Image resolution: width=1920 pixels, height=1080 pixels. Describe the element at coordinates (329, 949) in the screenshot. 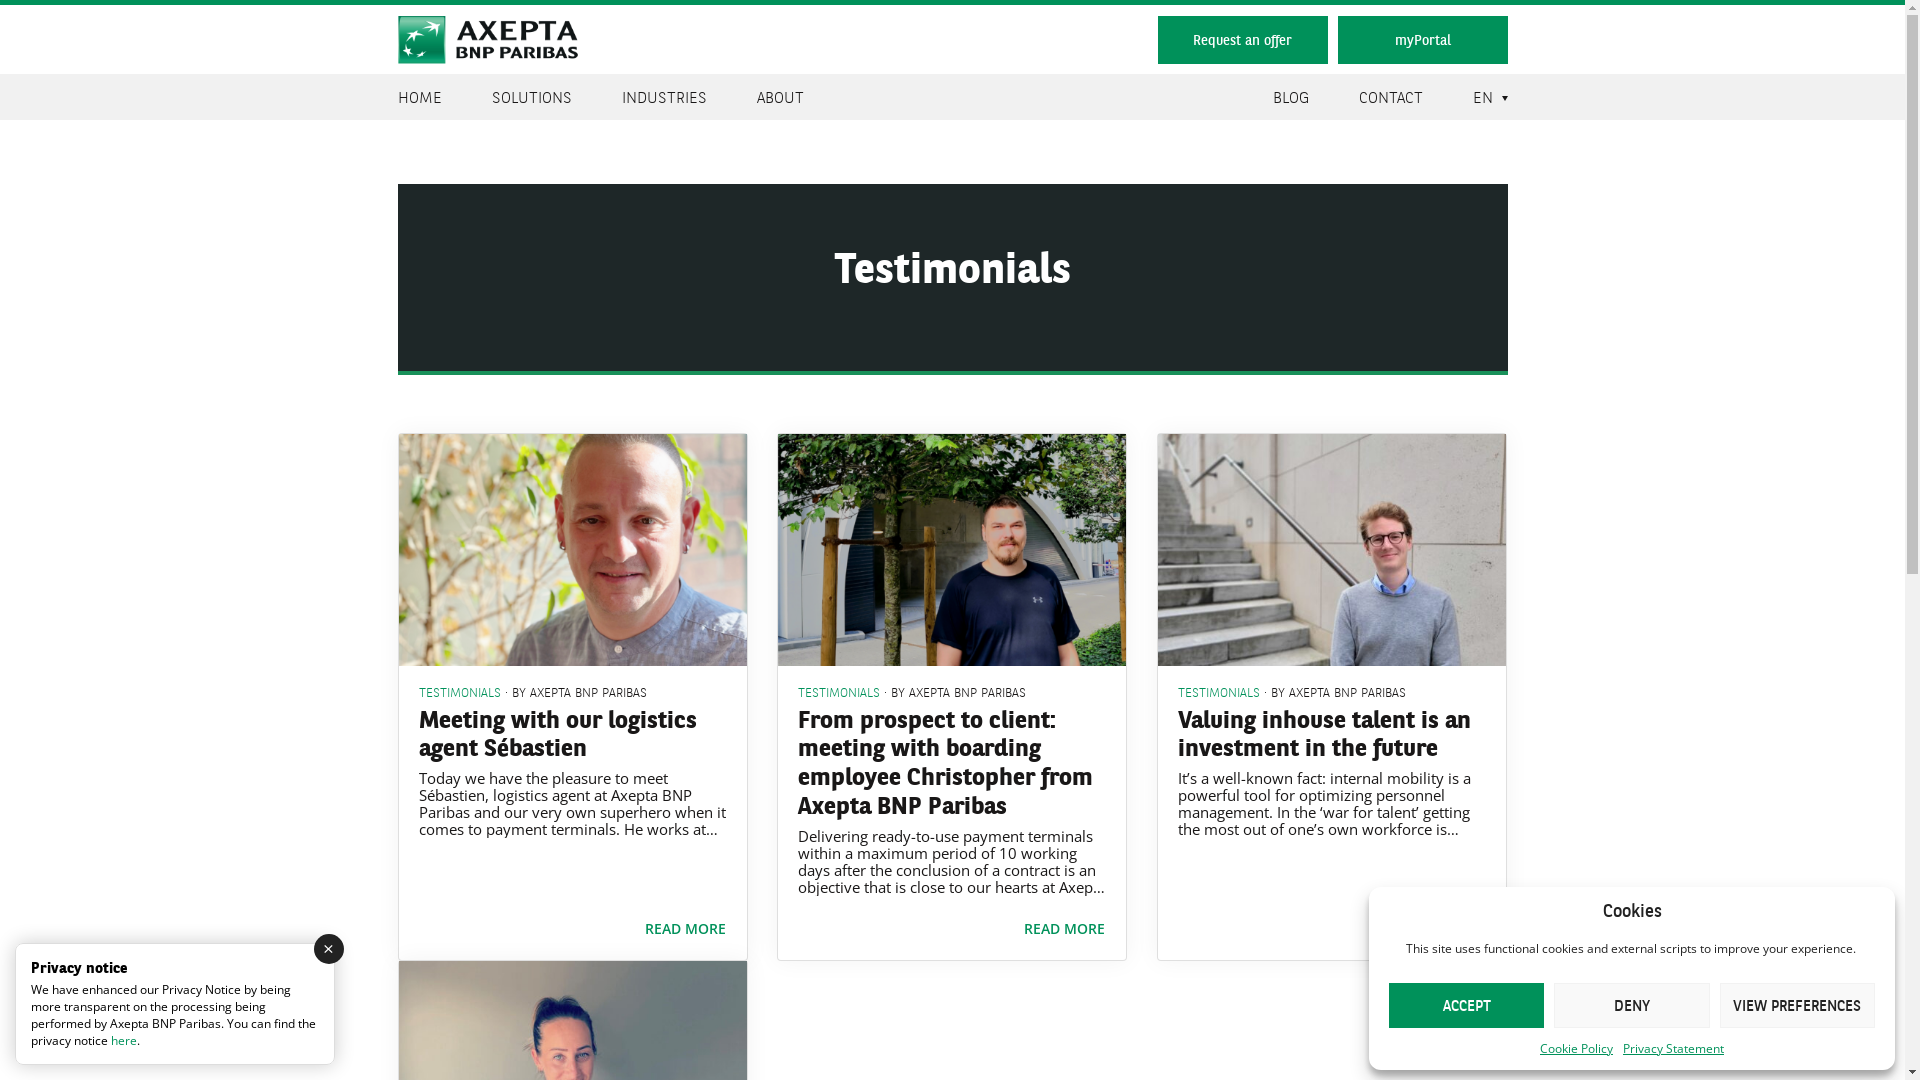

I see `CLOSE` at that location.